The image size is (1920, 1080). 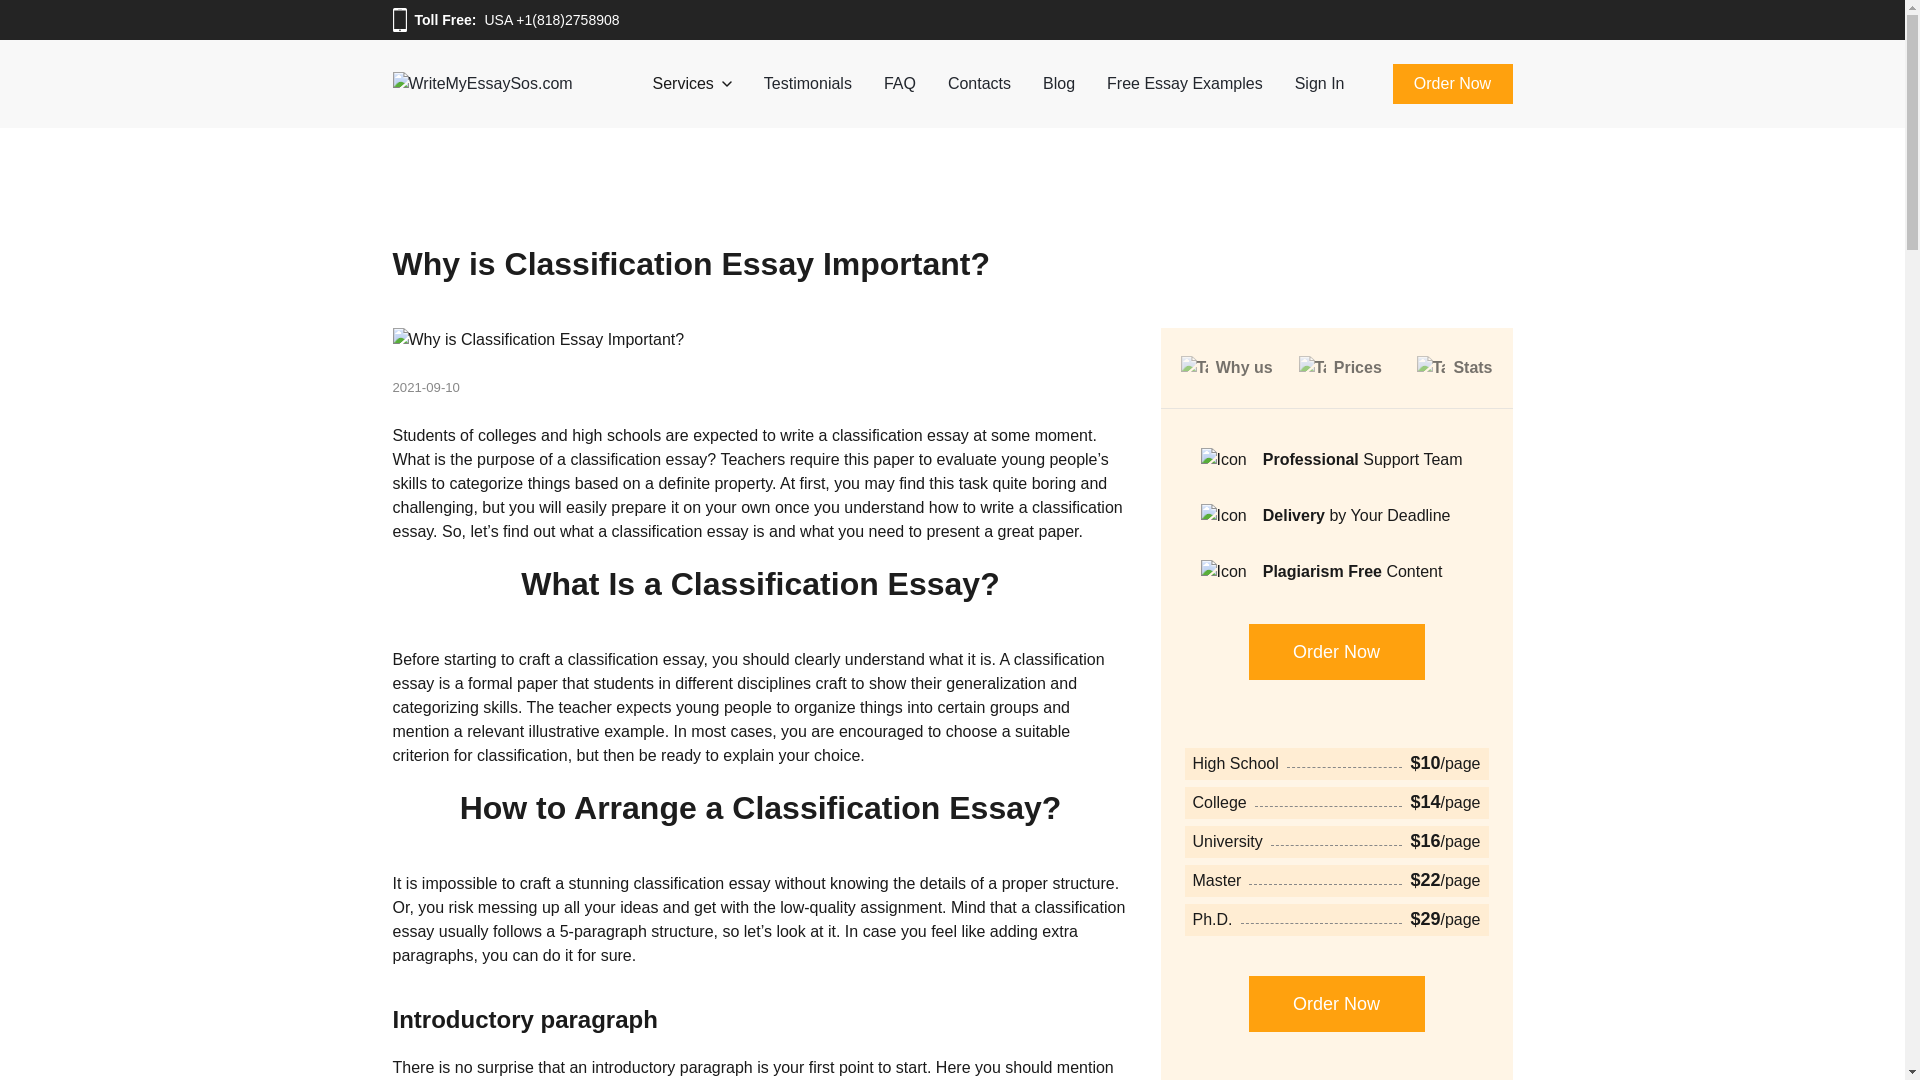 What do you see at coordinates (1223, 572) in the screenshot?
I see `Icon` at bounding box center [1223, 572].